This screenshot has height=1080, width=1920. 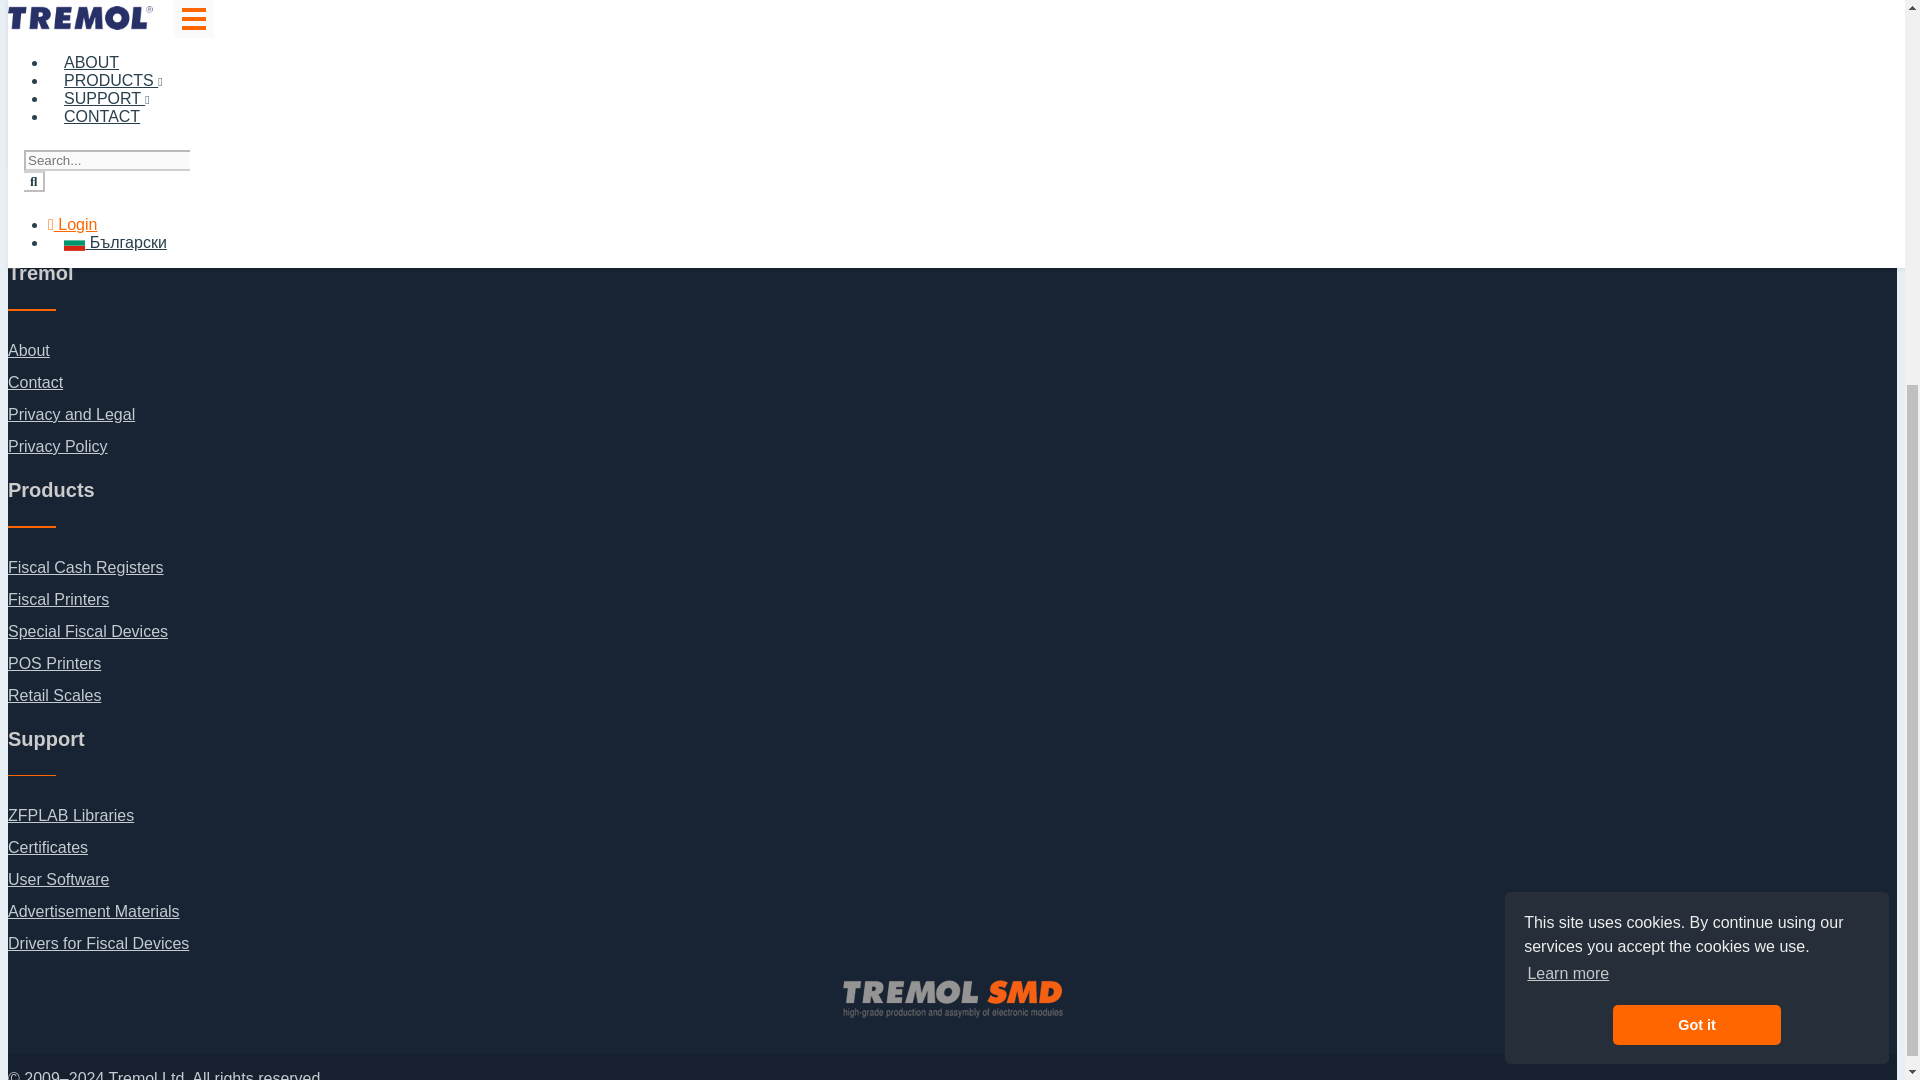 What do you see at coordinates (58, 878) in the screenshot?
I see `User Software` at bounding box center [58, 878].